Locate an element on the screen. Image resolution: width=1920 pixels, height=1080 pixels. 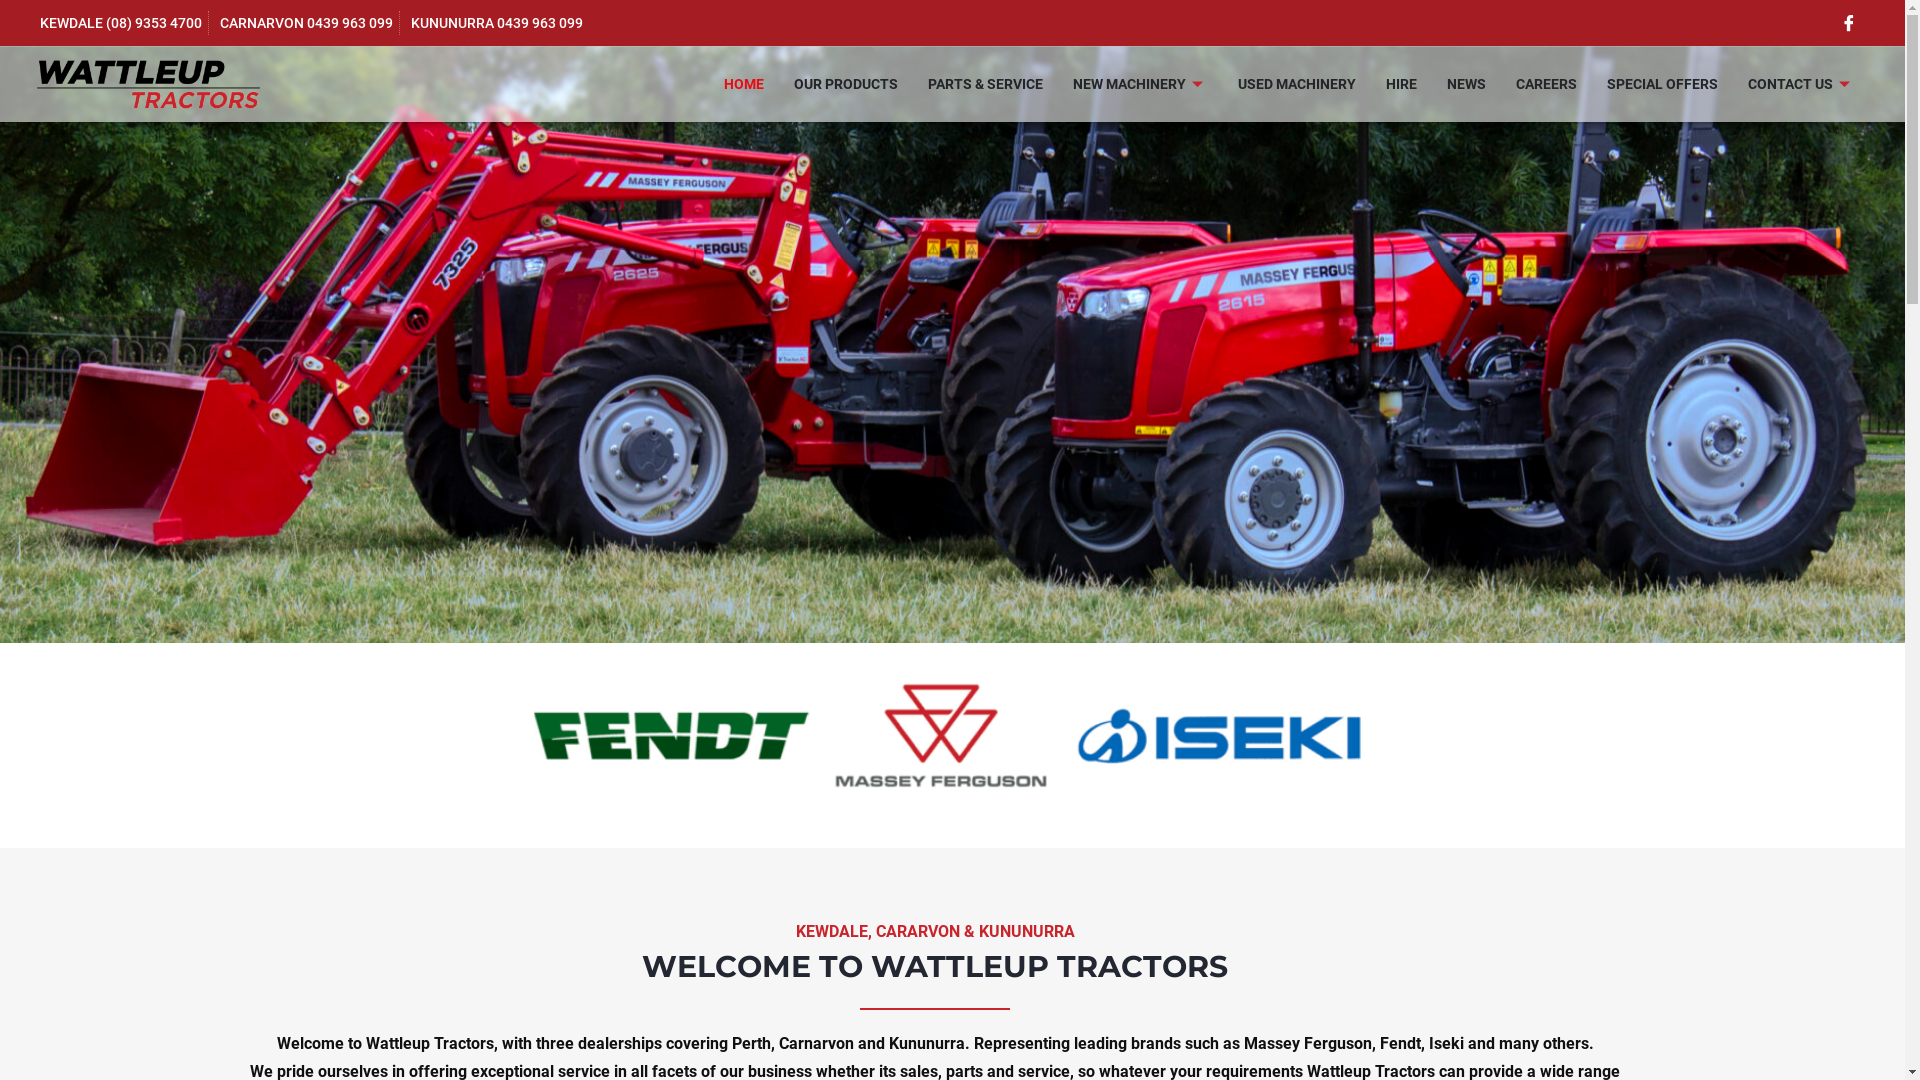
HIRE is located at coordinates (1402, 84).